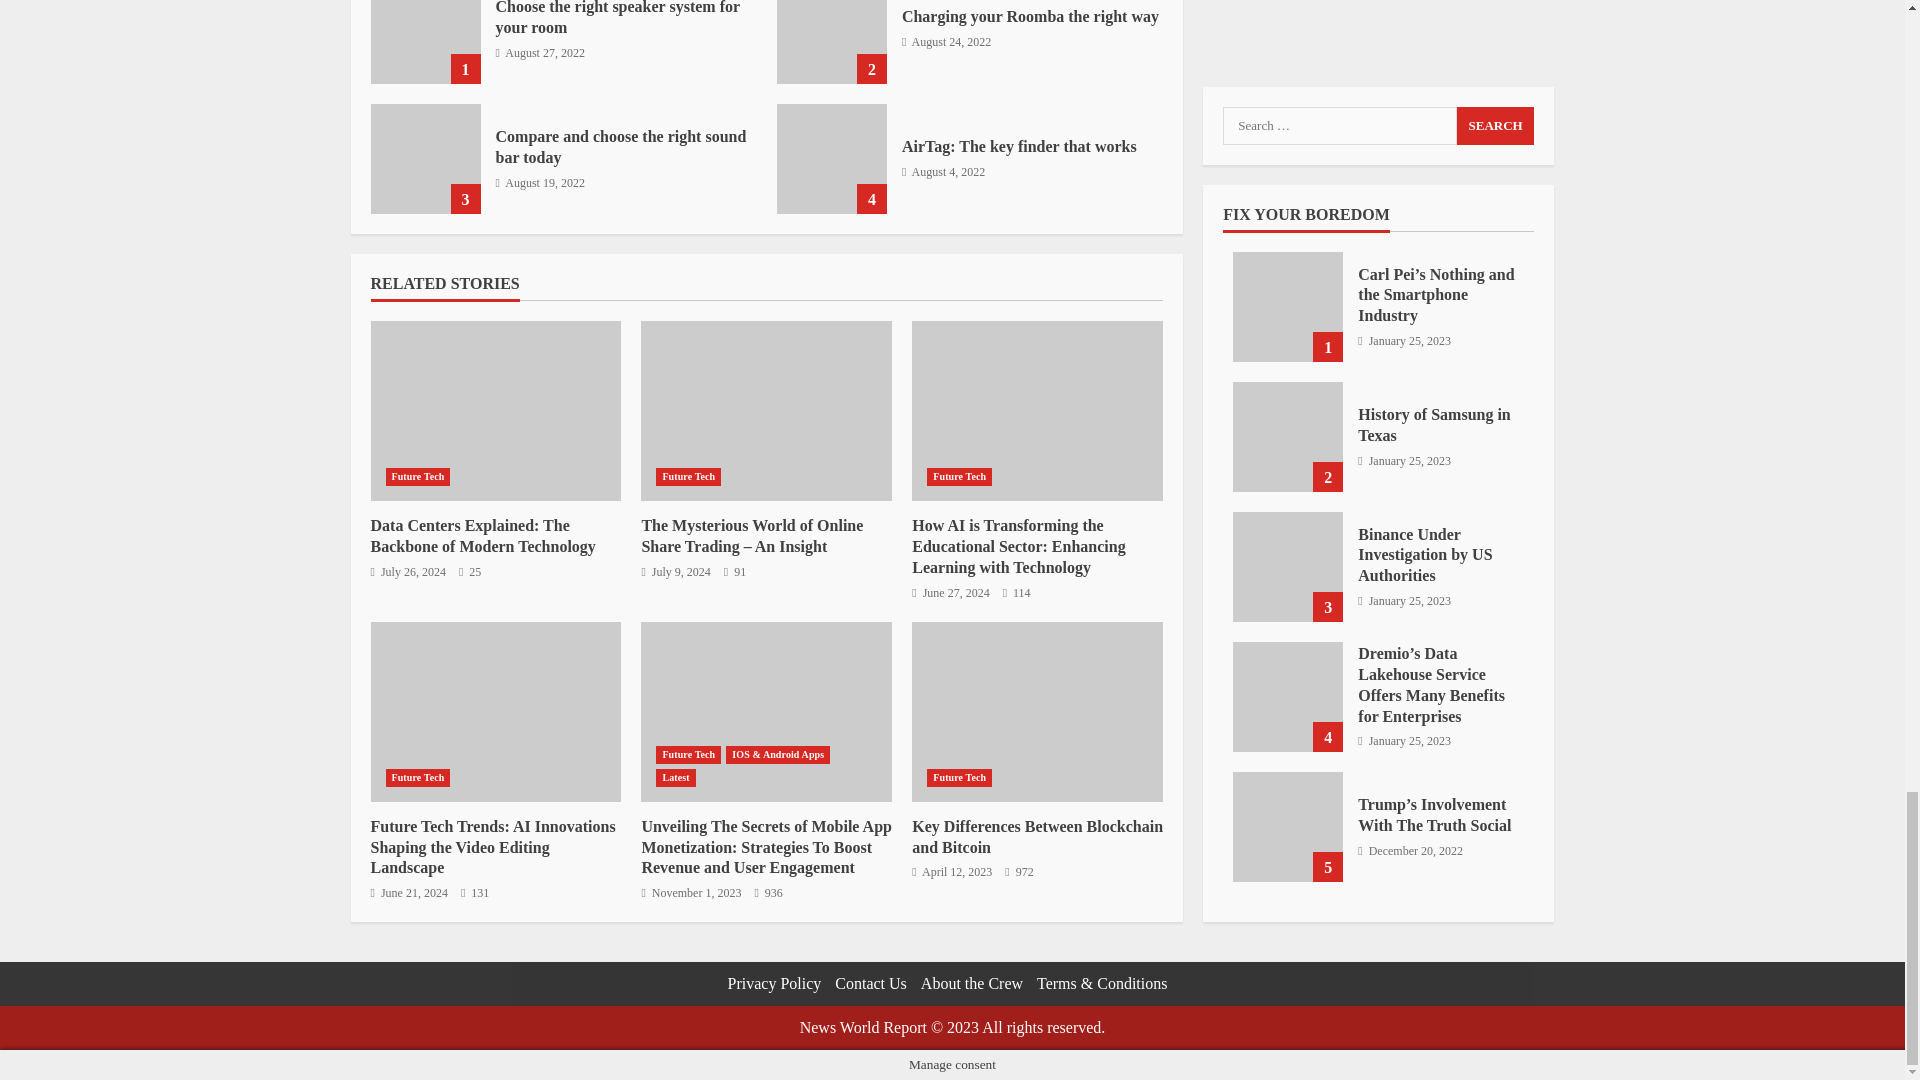 This screenshot has width=1920, height=1080. What do you see at coordinates (495, 410) in the screenshot?
I see `Data Centers Explained: The Backbone of Modern Technology` at bounding box center [495, 410].